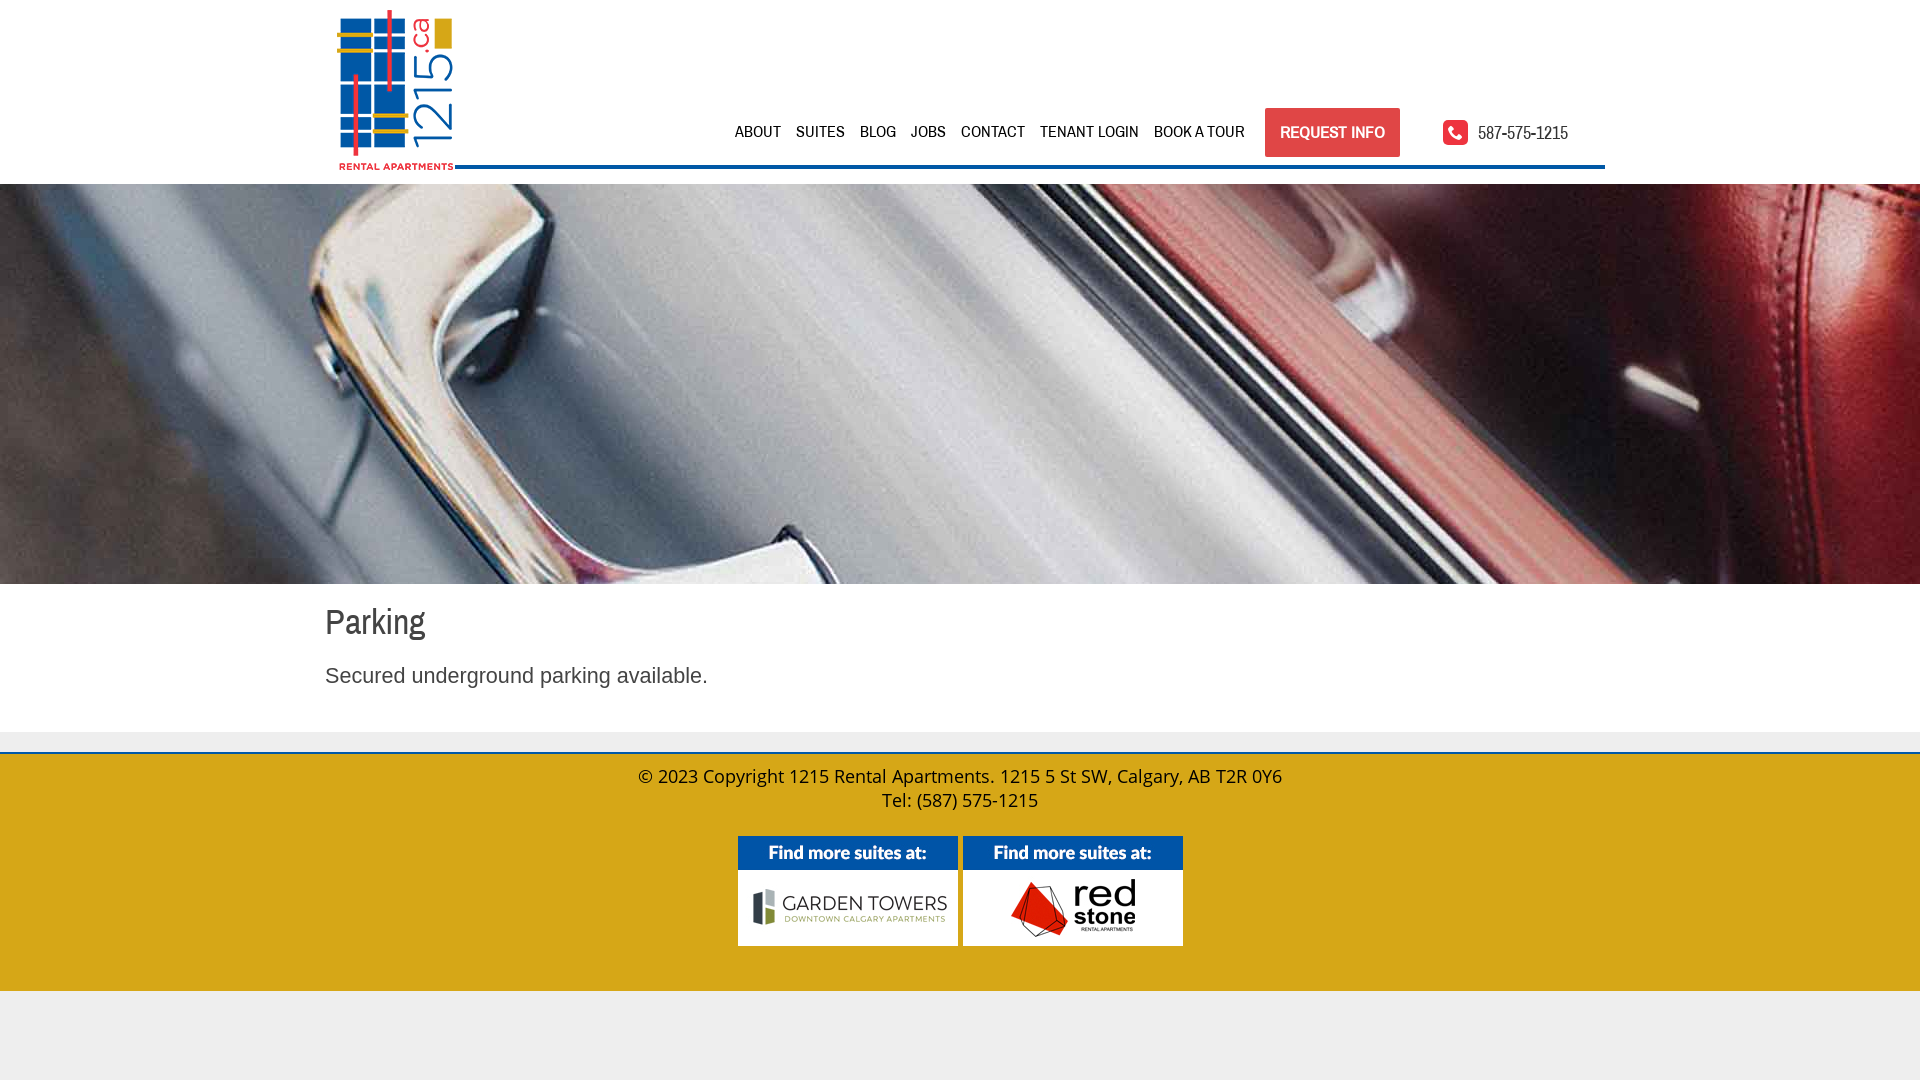 The width and height of the screenshot is (1920, 1080). I want to click on 587-575-1215, so click(1505, 129).